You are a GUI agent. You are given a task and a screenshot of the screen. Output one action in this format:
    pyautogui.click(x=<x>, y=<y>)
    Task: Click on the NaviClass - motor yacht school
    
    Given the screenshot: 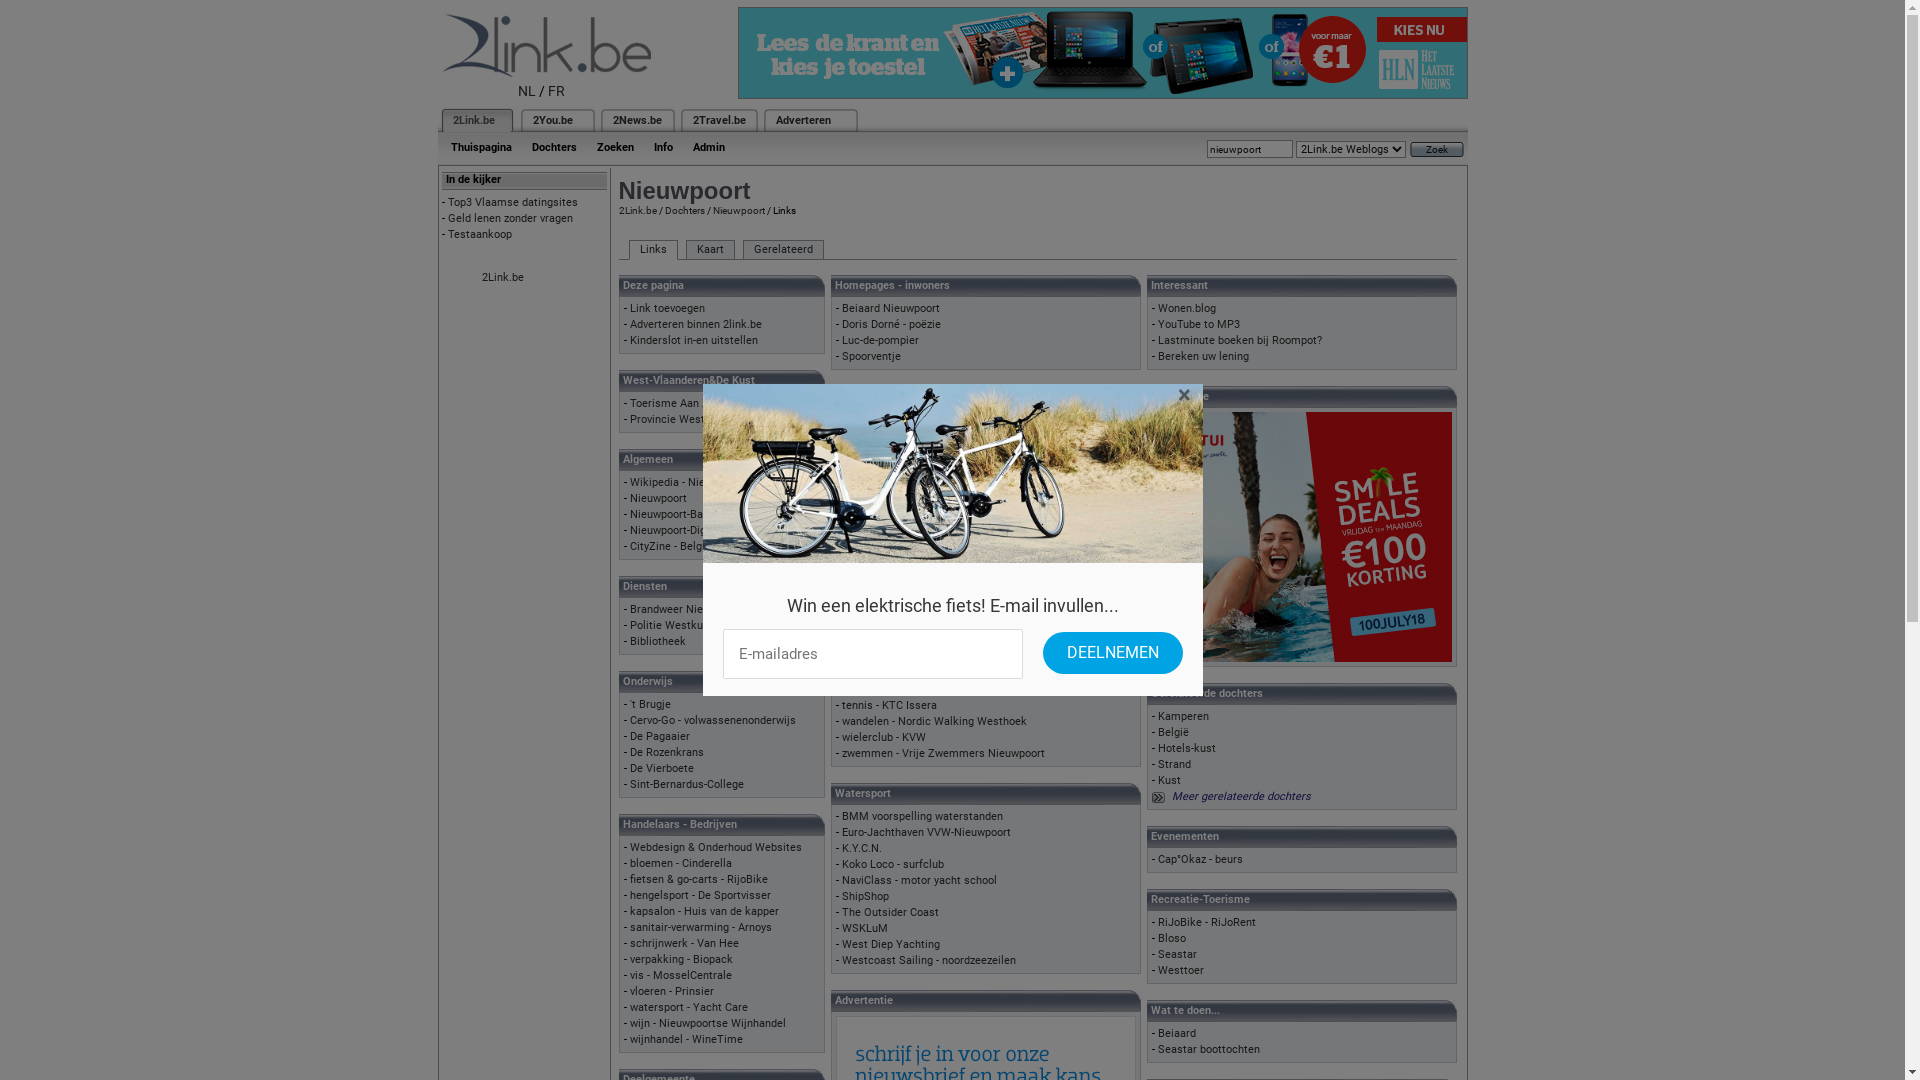 What is the action you would take?
    pyautogui.click(x=920, y=880)
    